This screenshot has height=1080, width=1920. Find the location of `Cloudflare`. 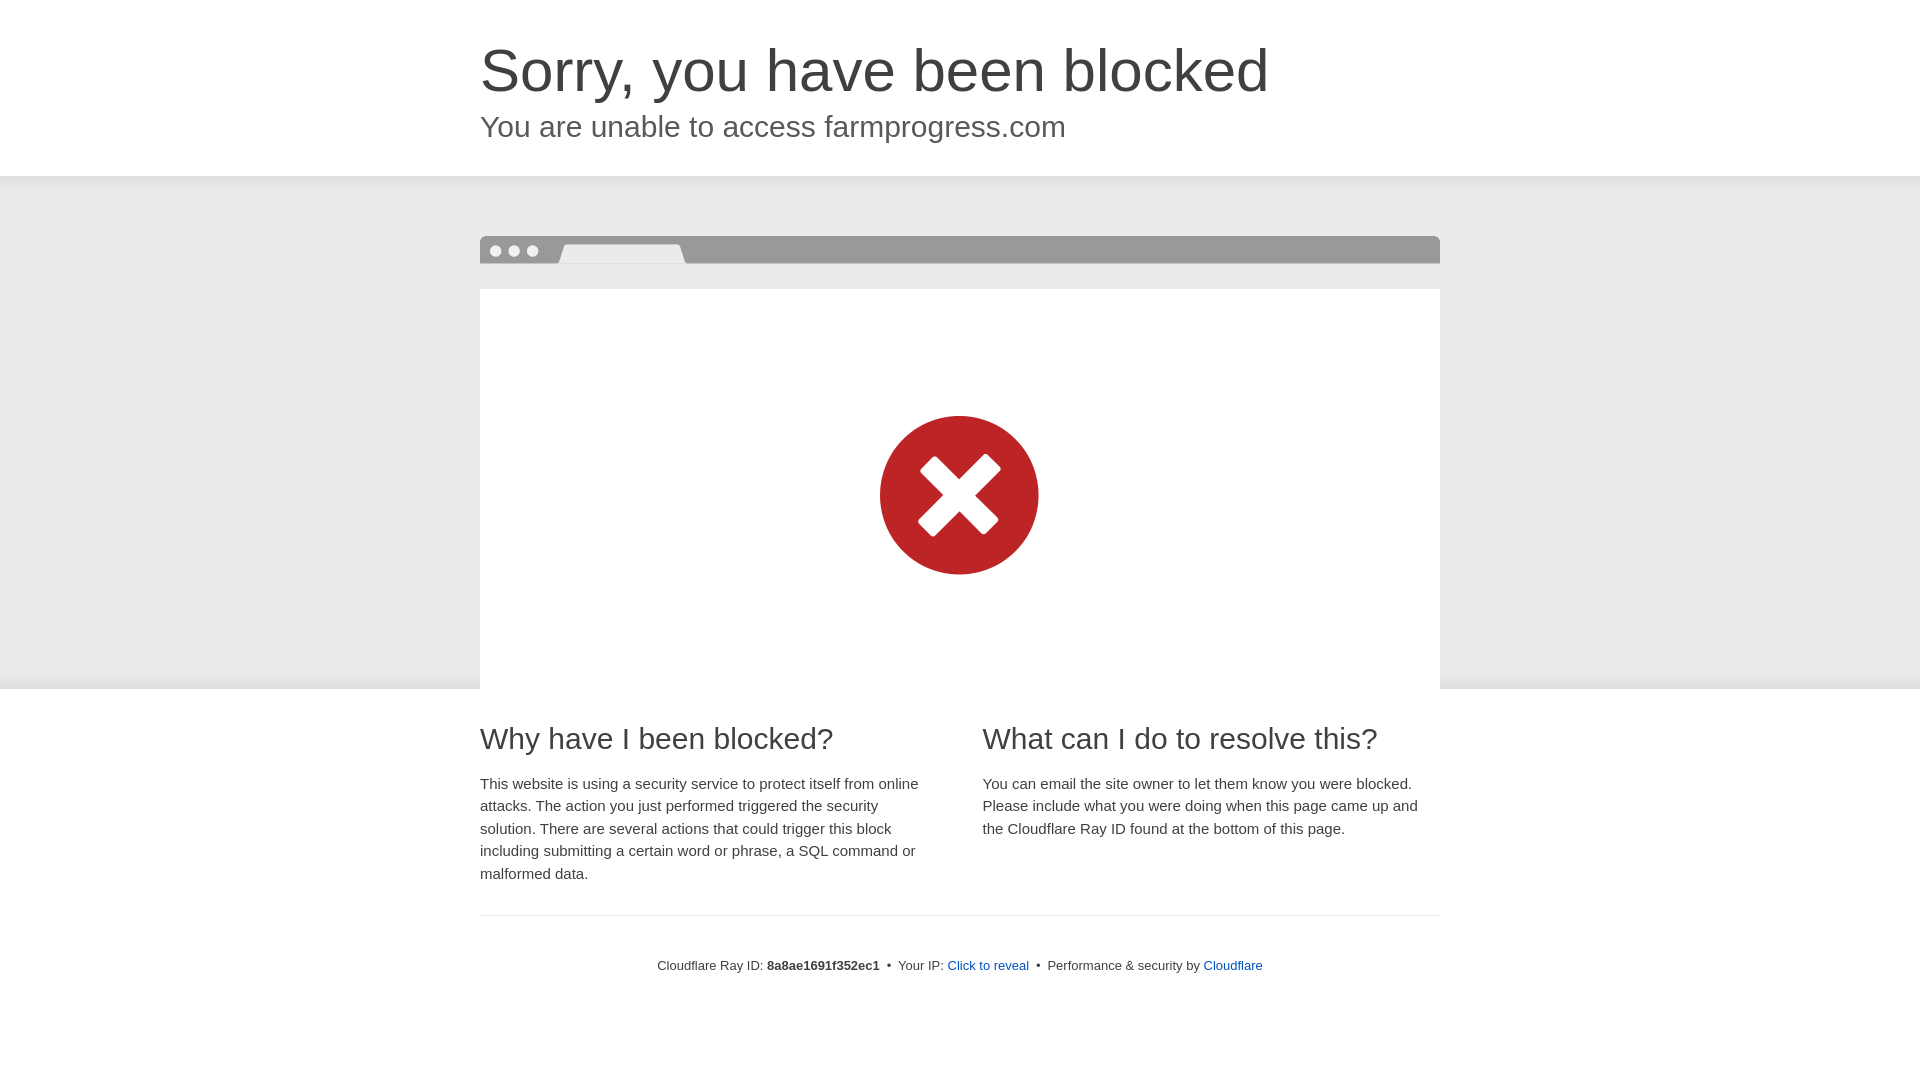

Cloudflare is located at coordinates (1233, 965).